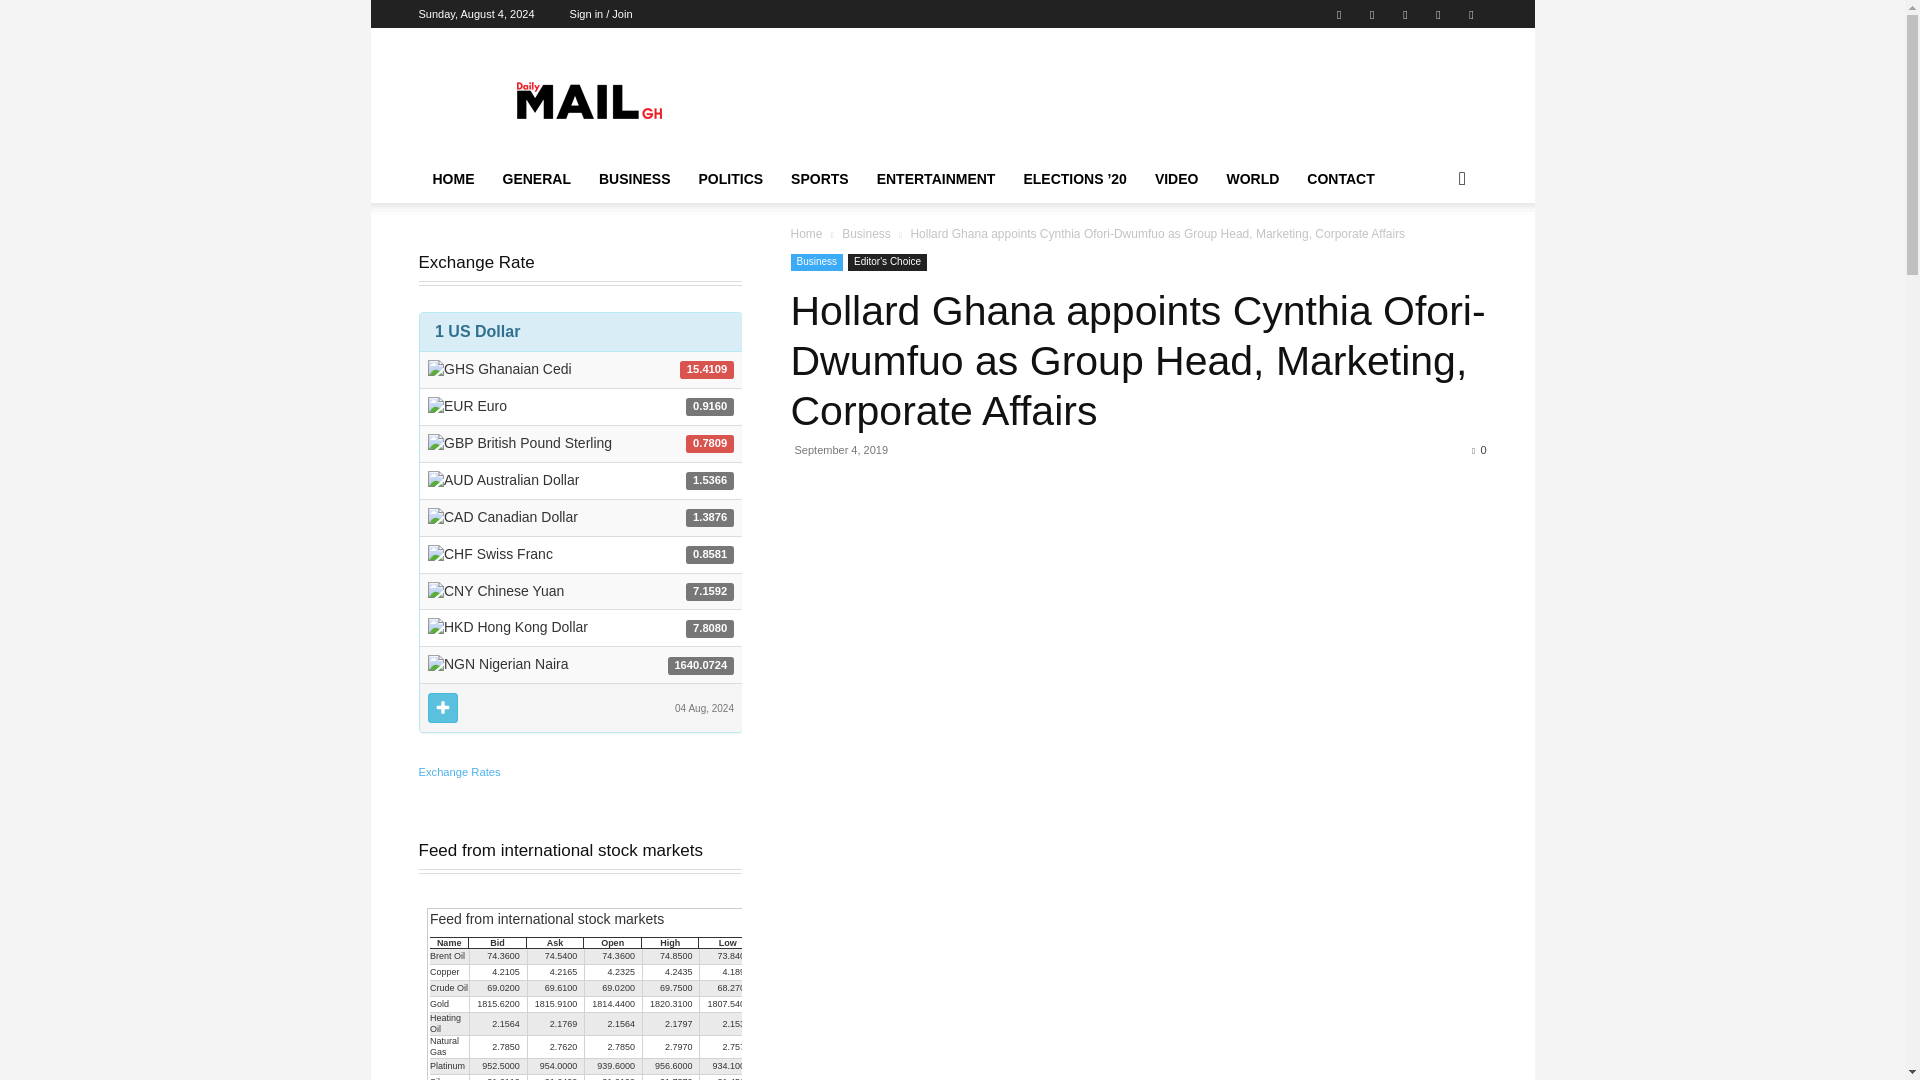  I want to click on SPORTS, so click(820, 179).